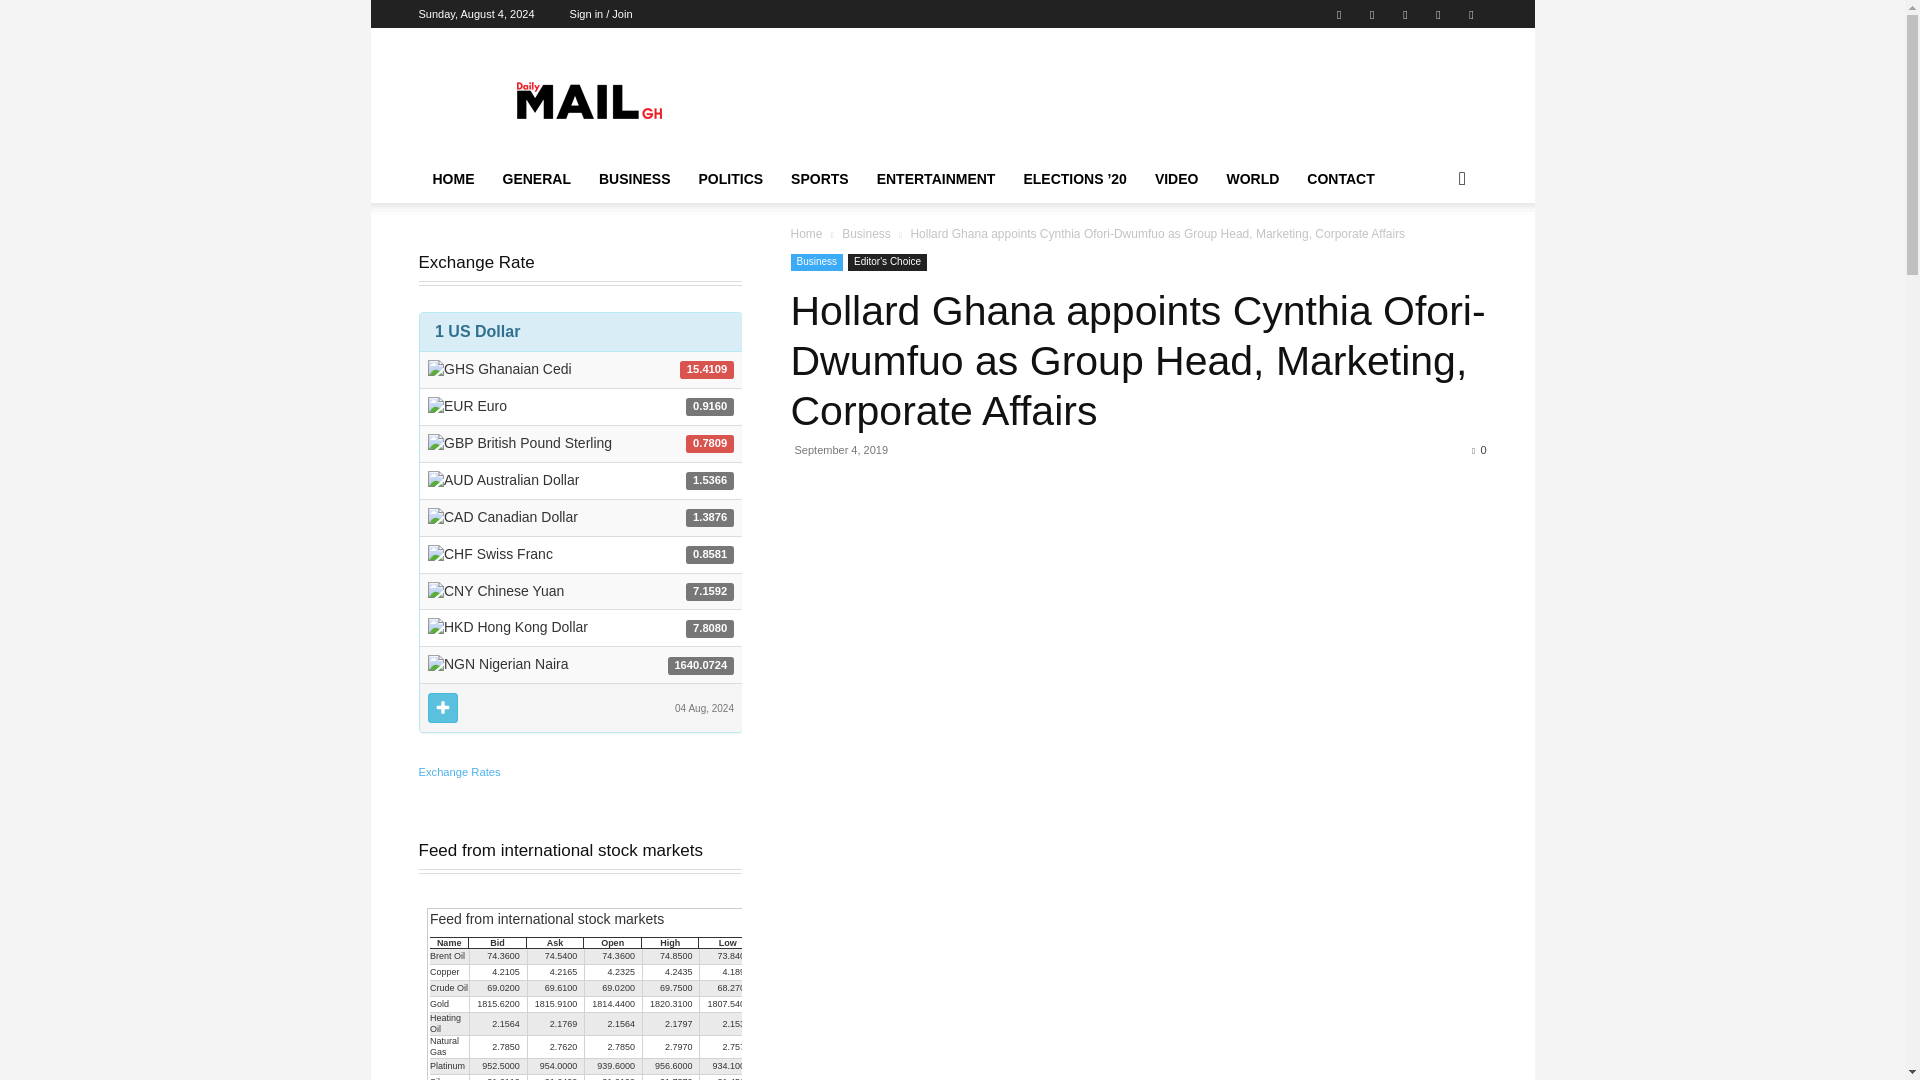  I want to click on SPORTS, so click(820, 179).